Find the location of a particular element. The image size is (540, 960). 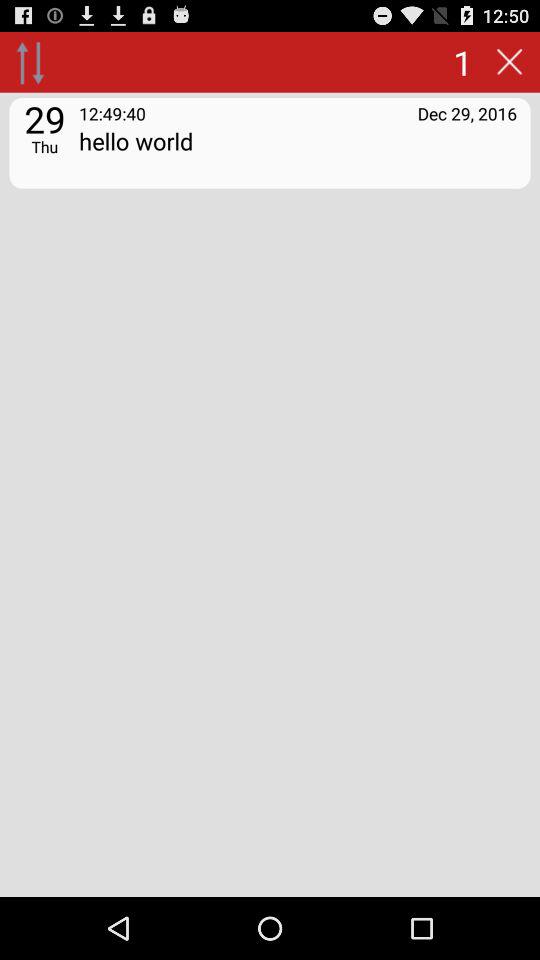

turn on item next to 1 is located at coordinates (30, 62).